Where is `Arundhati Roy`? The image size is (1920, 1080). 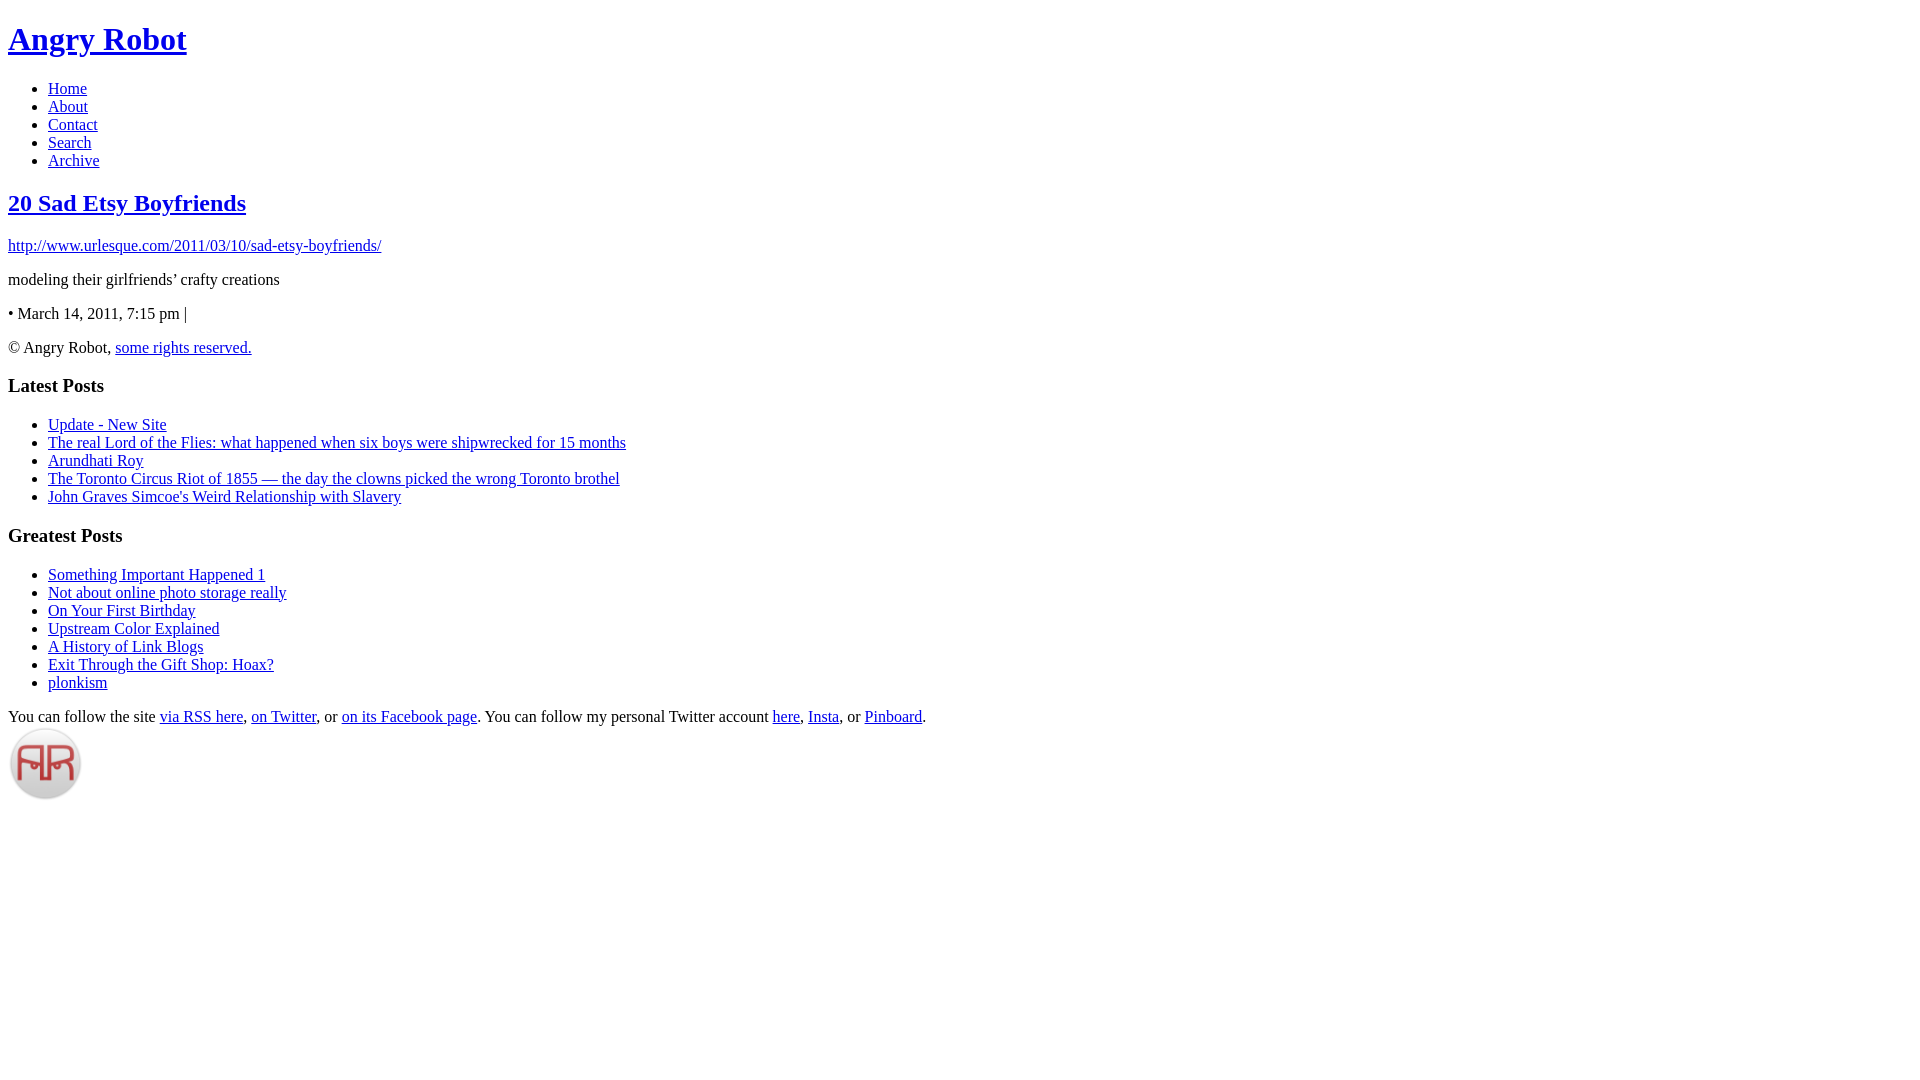
Arundhati Roy is located at coordinates (96, 460).